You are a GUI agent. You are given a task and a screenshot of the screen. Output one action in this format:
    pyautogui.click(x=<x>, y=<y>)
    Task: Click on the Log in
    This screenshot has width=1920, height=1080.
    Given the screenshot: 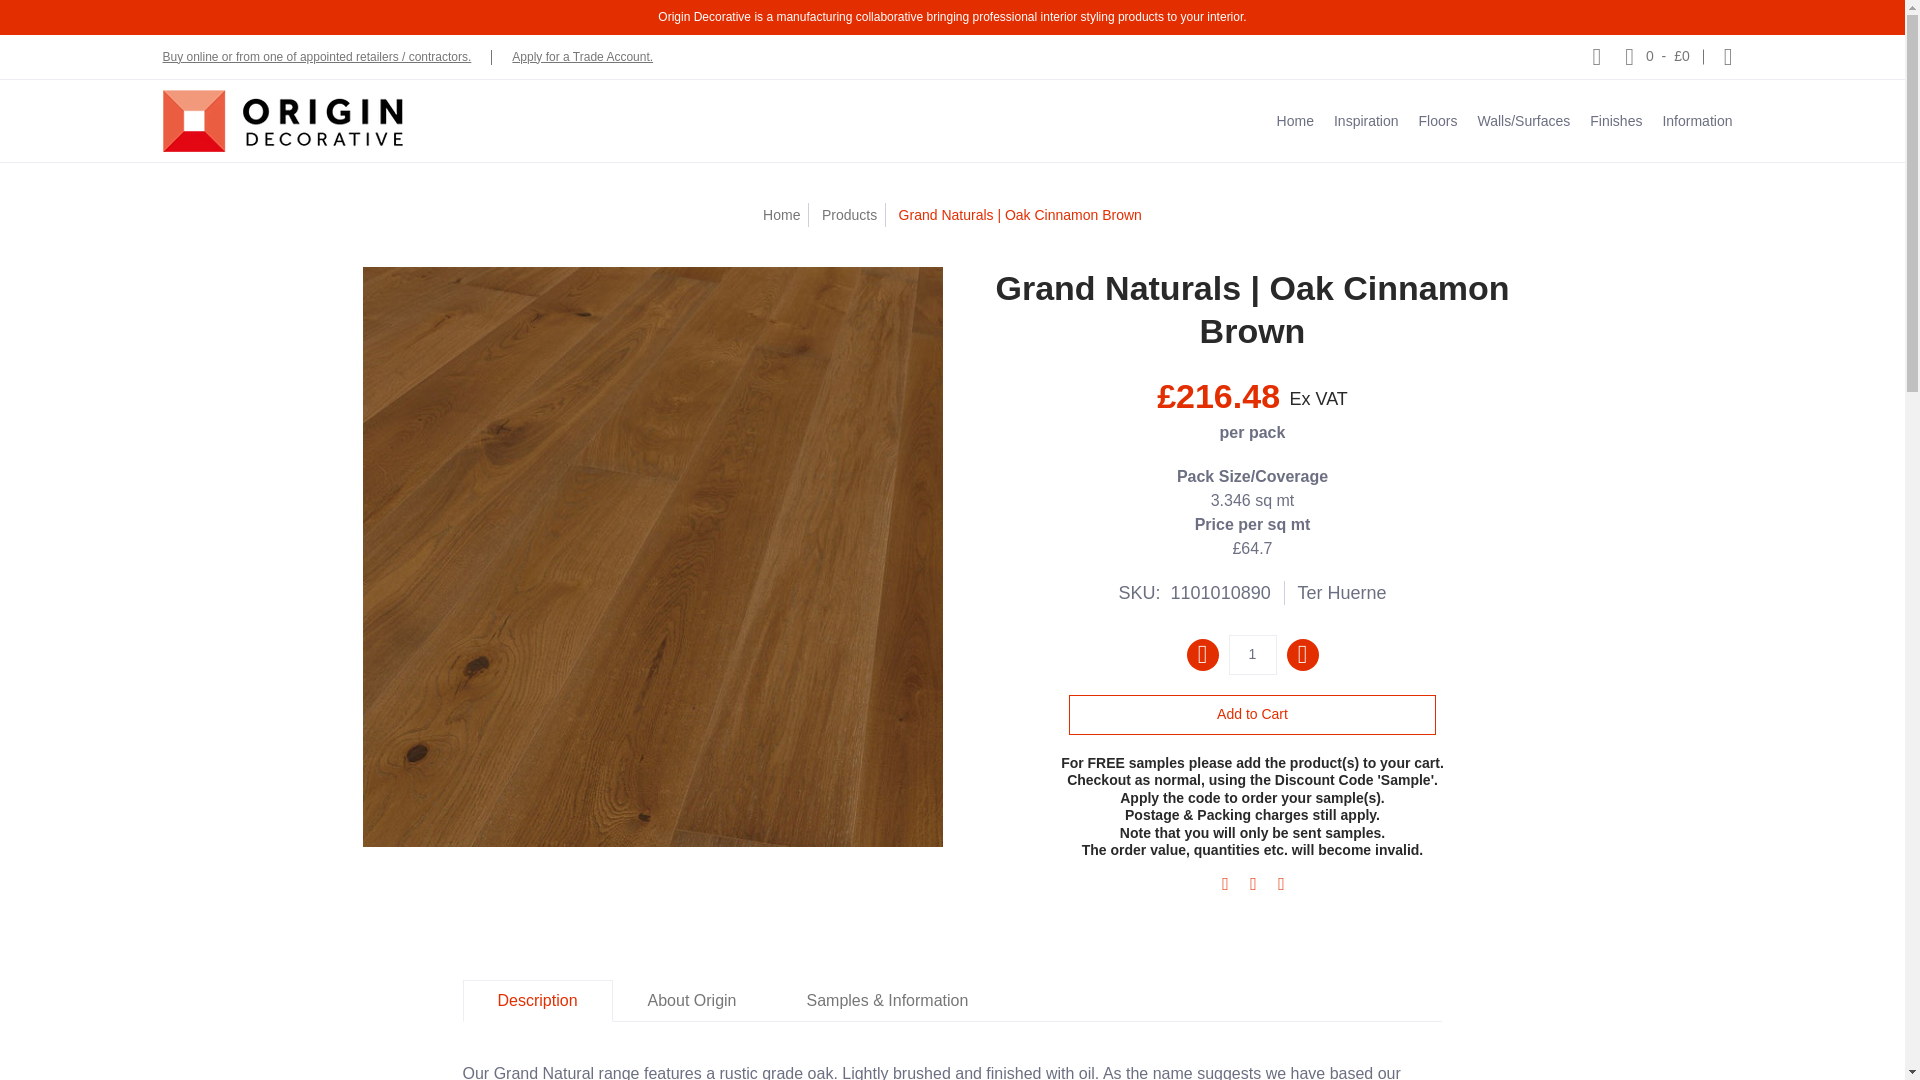 What is the action you would take?
    pyautogui.click(x=1728, y=56)
    